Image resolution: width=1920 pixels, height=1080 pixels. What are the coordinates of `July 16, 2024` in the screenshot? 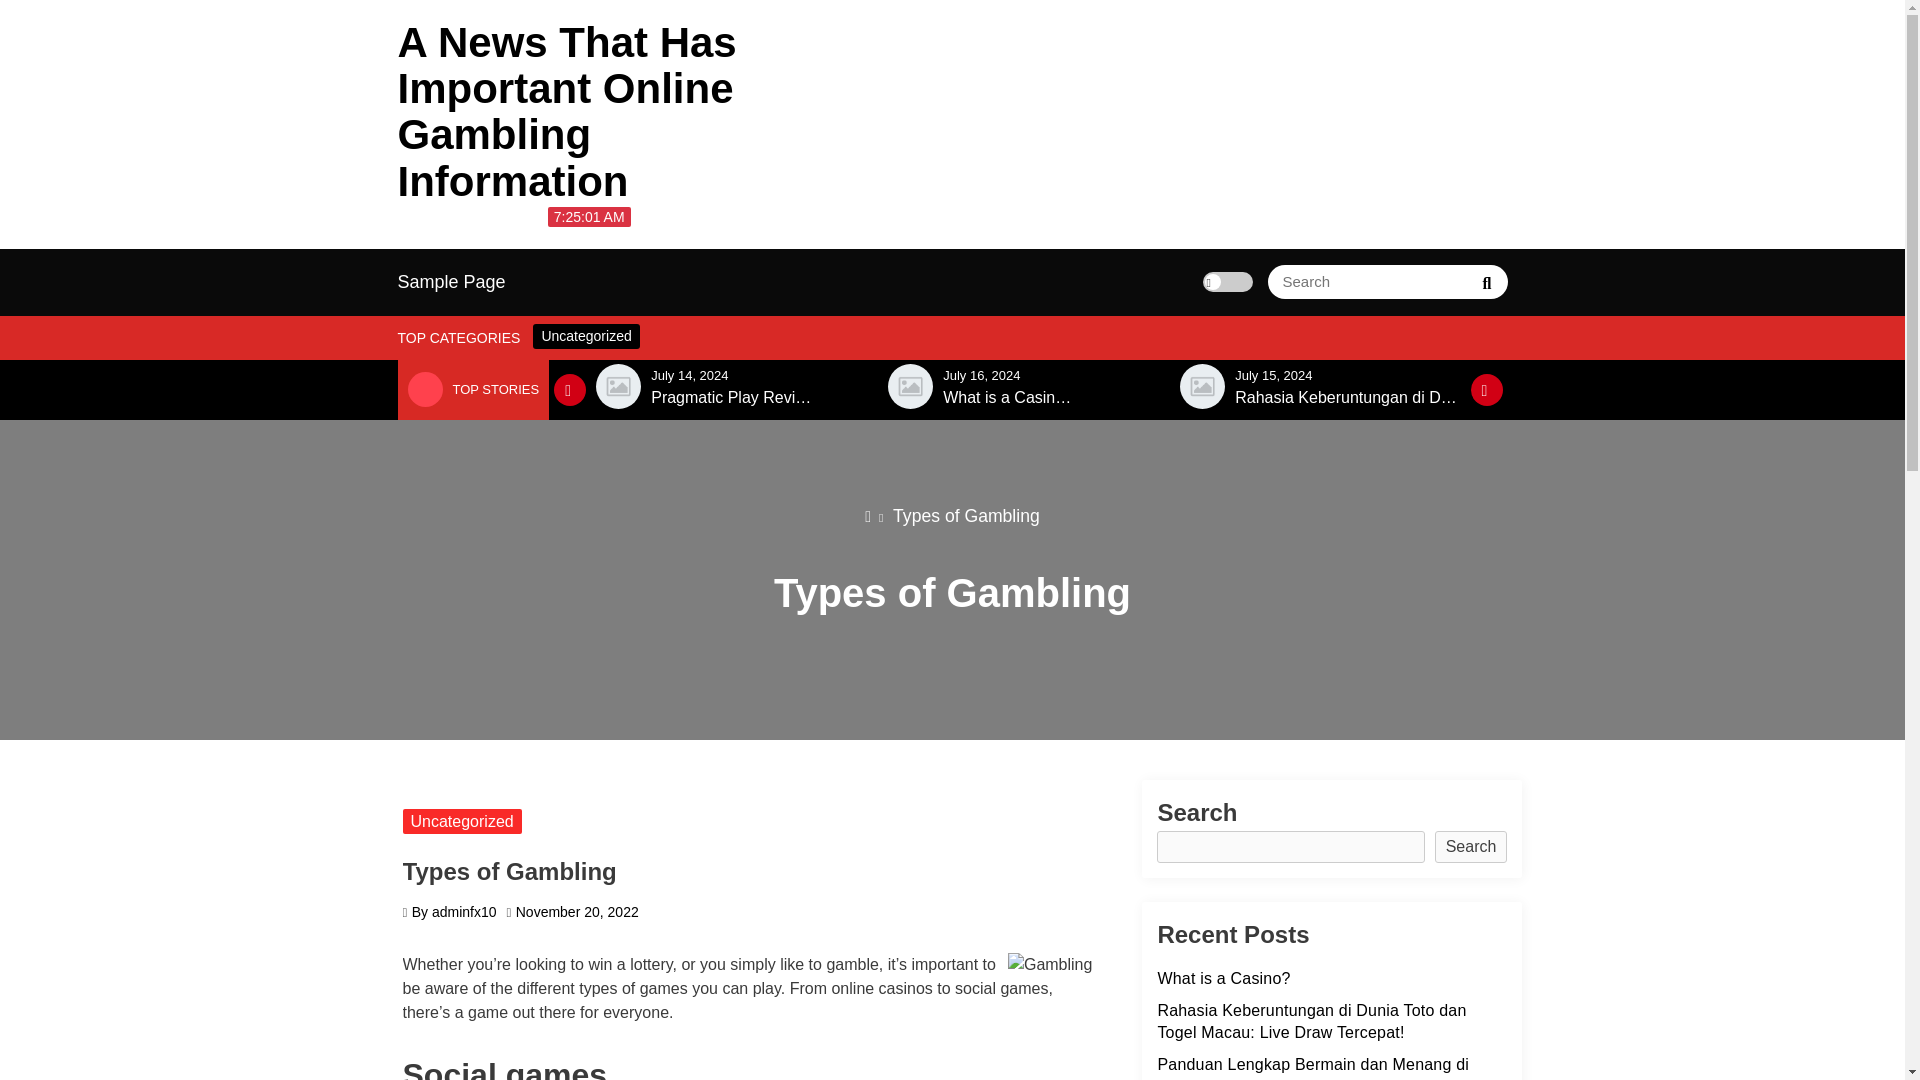 It's located at (980, 376).